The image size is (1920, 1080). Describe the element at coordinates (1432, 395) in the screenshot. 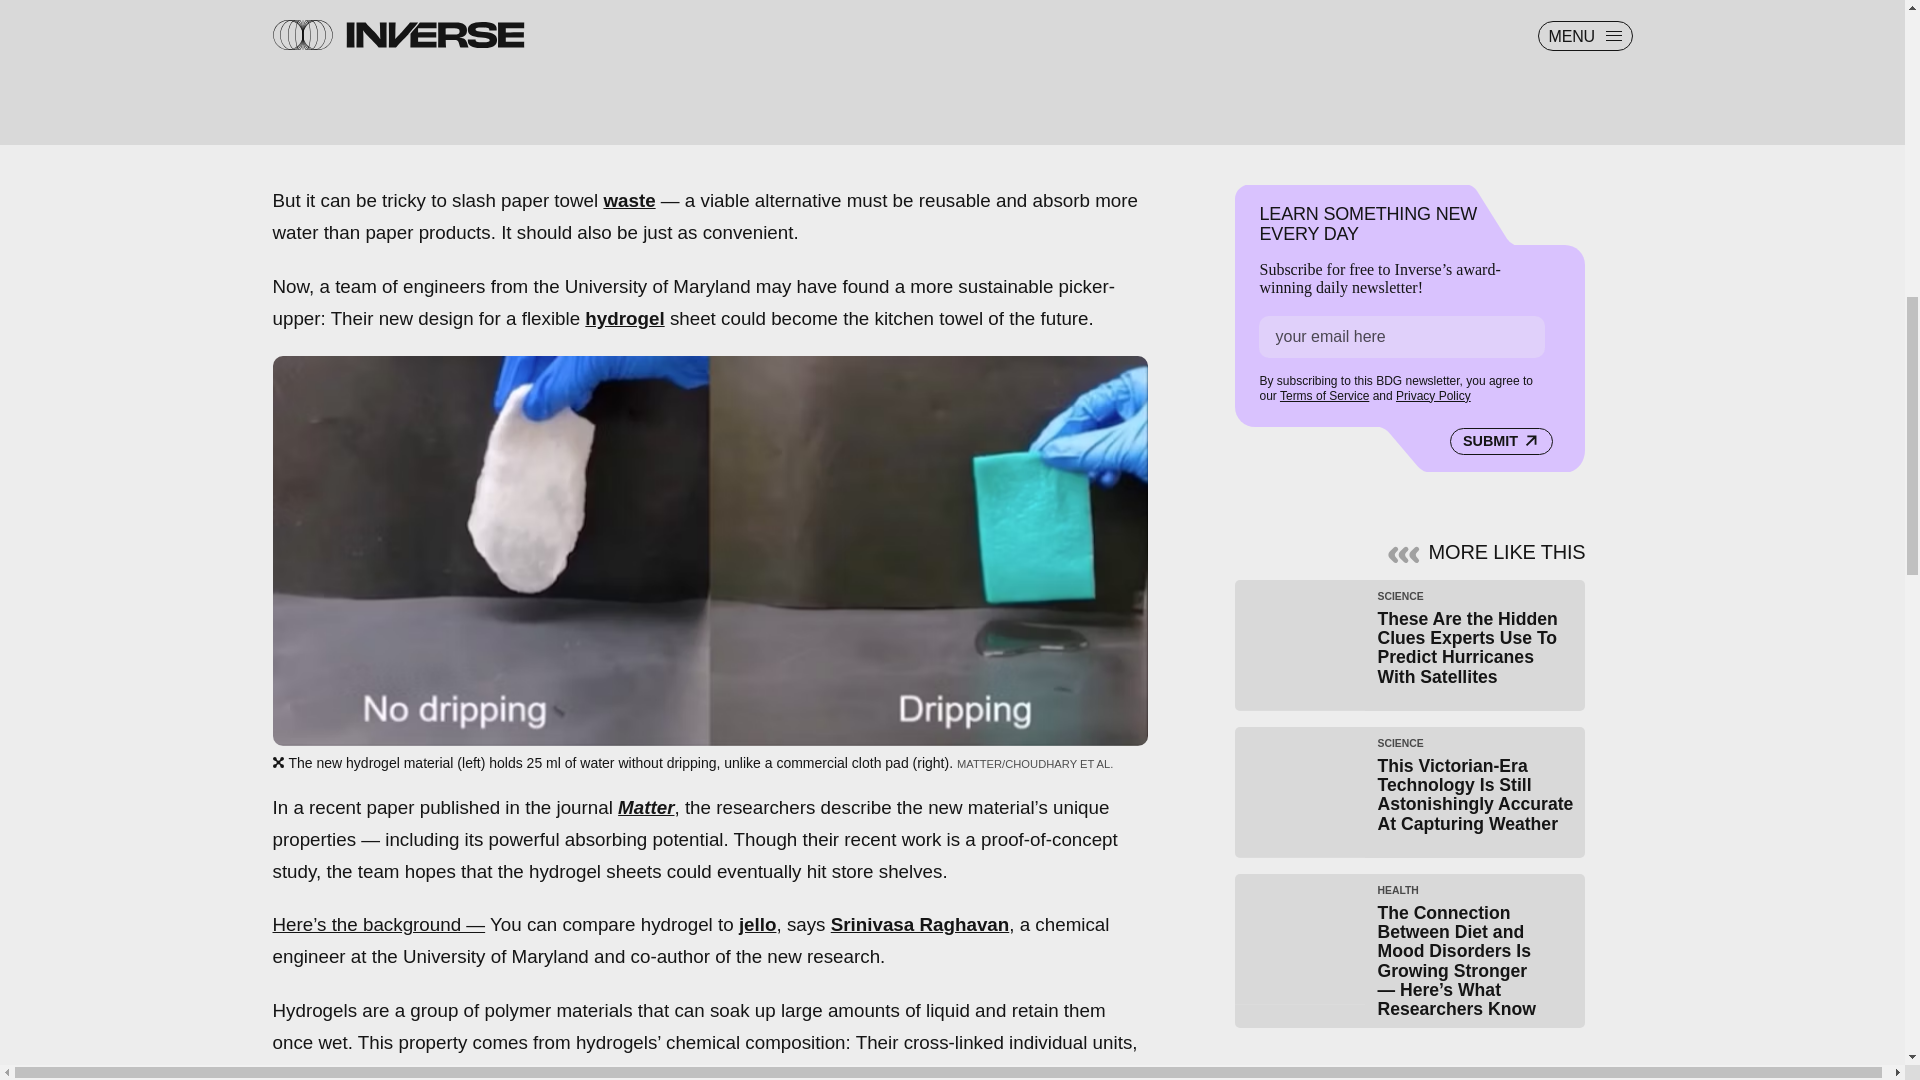

I see `Privacy Policy` at that location.